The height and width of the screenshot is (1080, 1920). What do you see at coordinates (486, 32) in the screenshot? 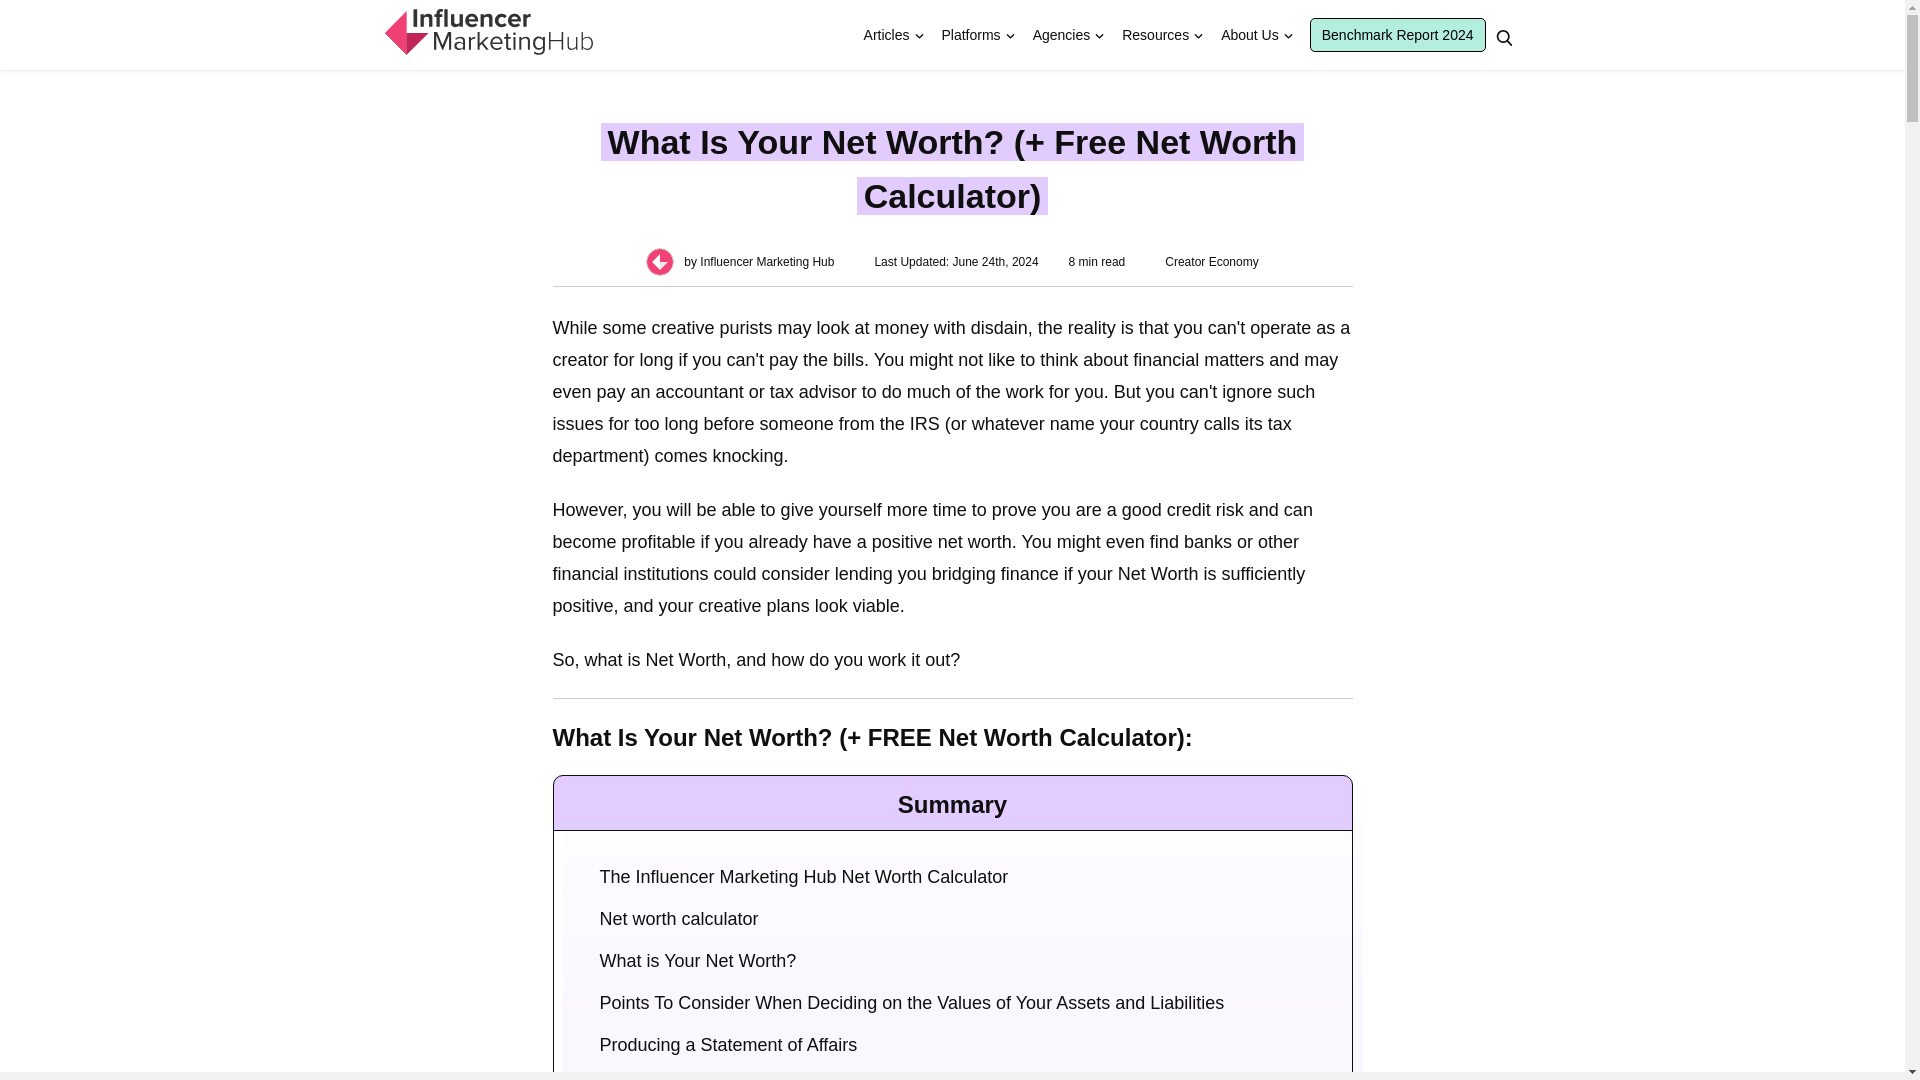
I see `Influencer Marketing Hub` at bounding box center [486, 32].